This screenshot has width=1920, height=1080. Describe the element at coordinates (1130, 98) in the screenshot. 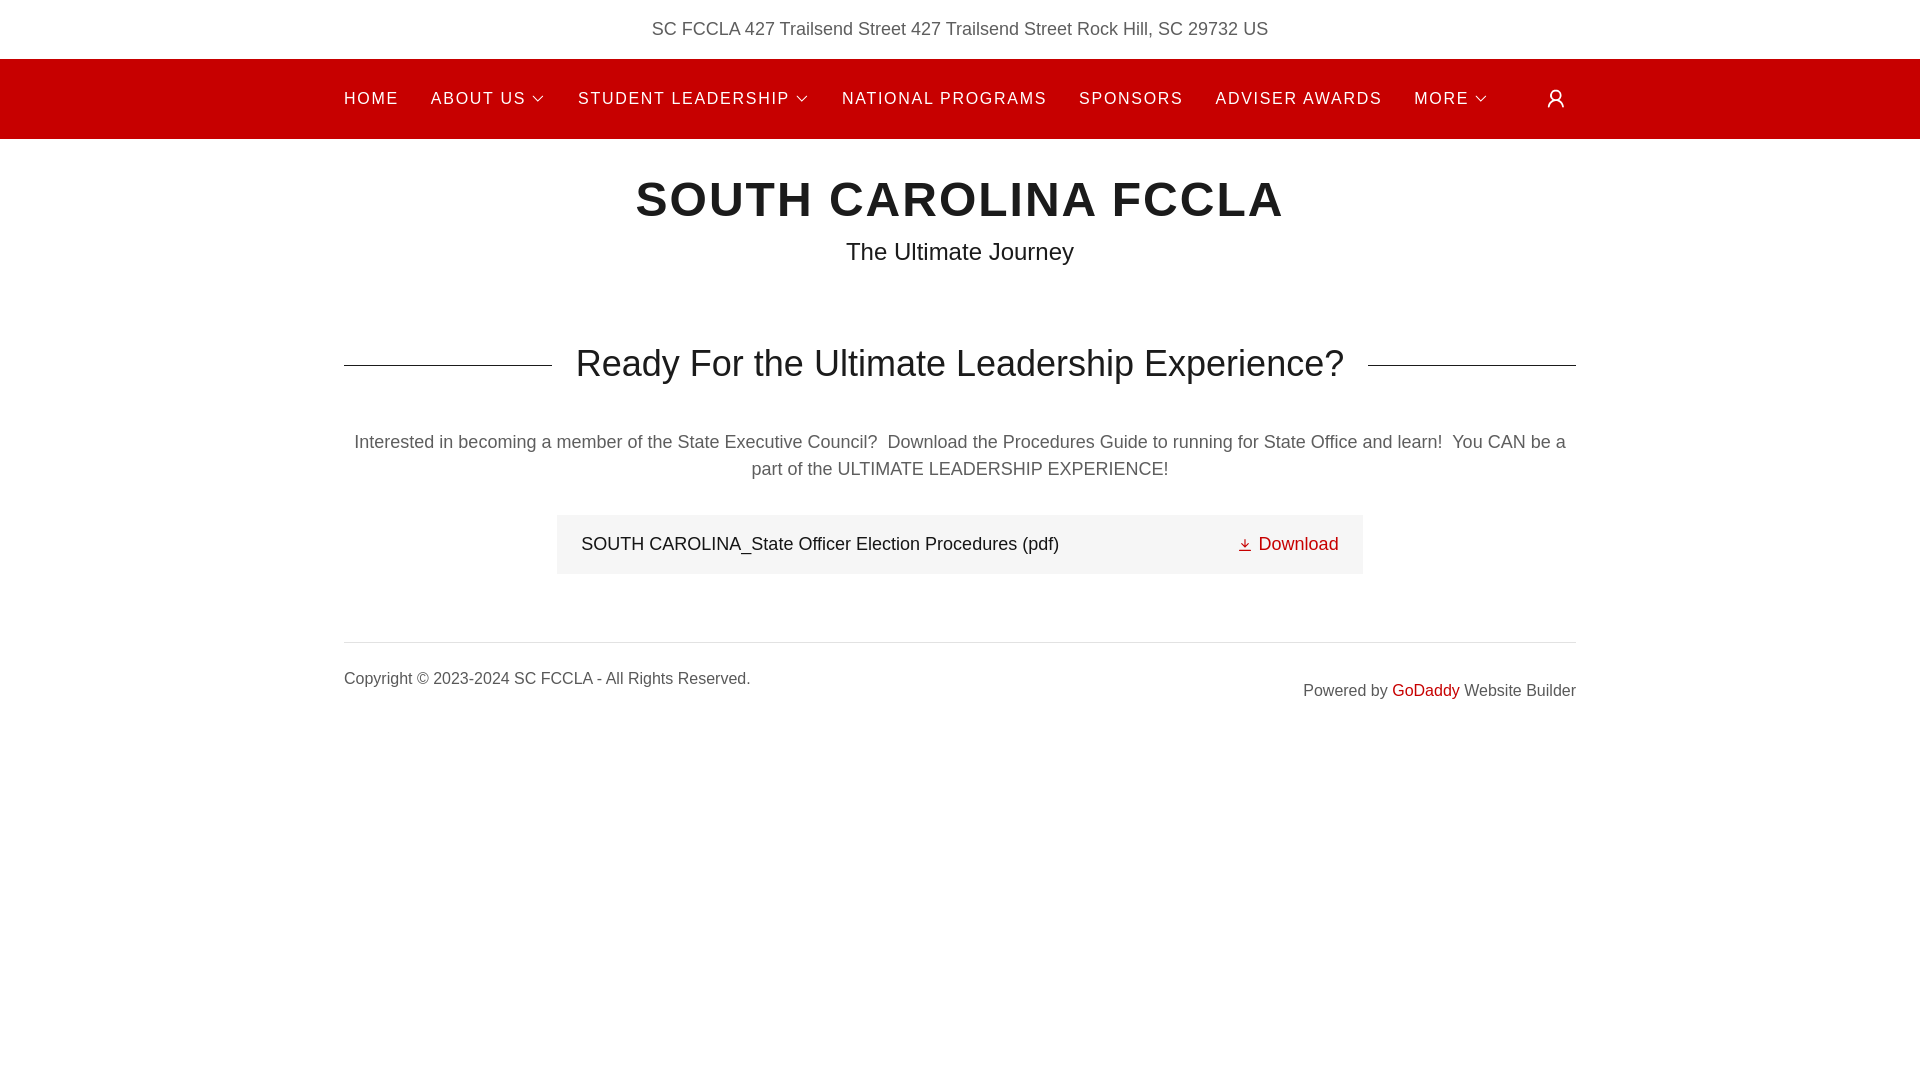

I see `SPONSORS` at that location.